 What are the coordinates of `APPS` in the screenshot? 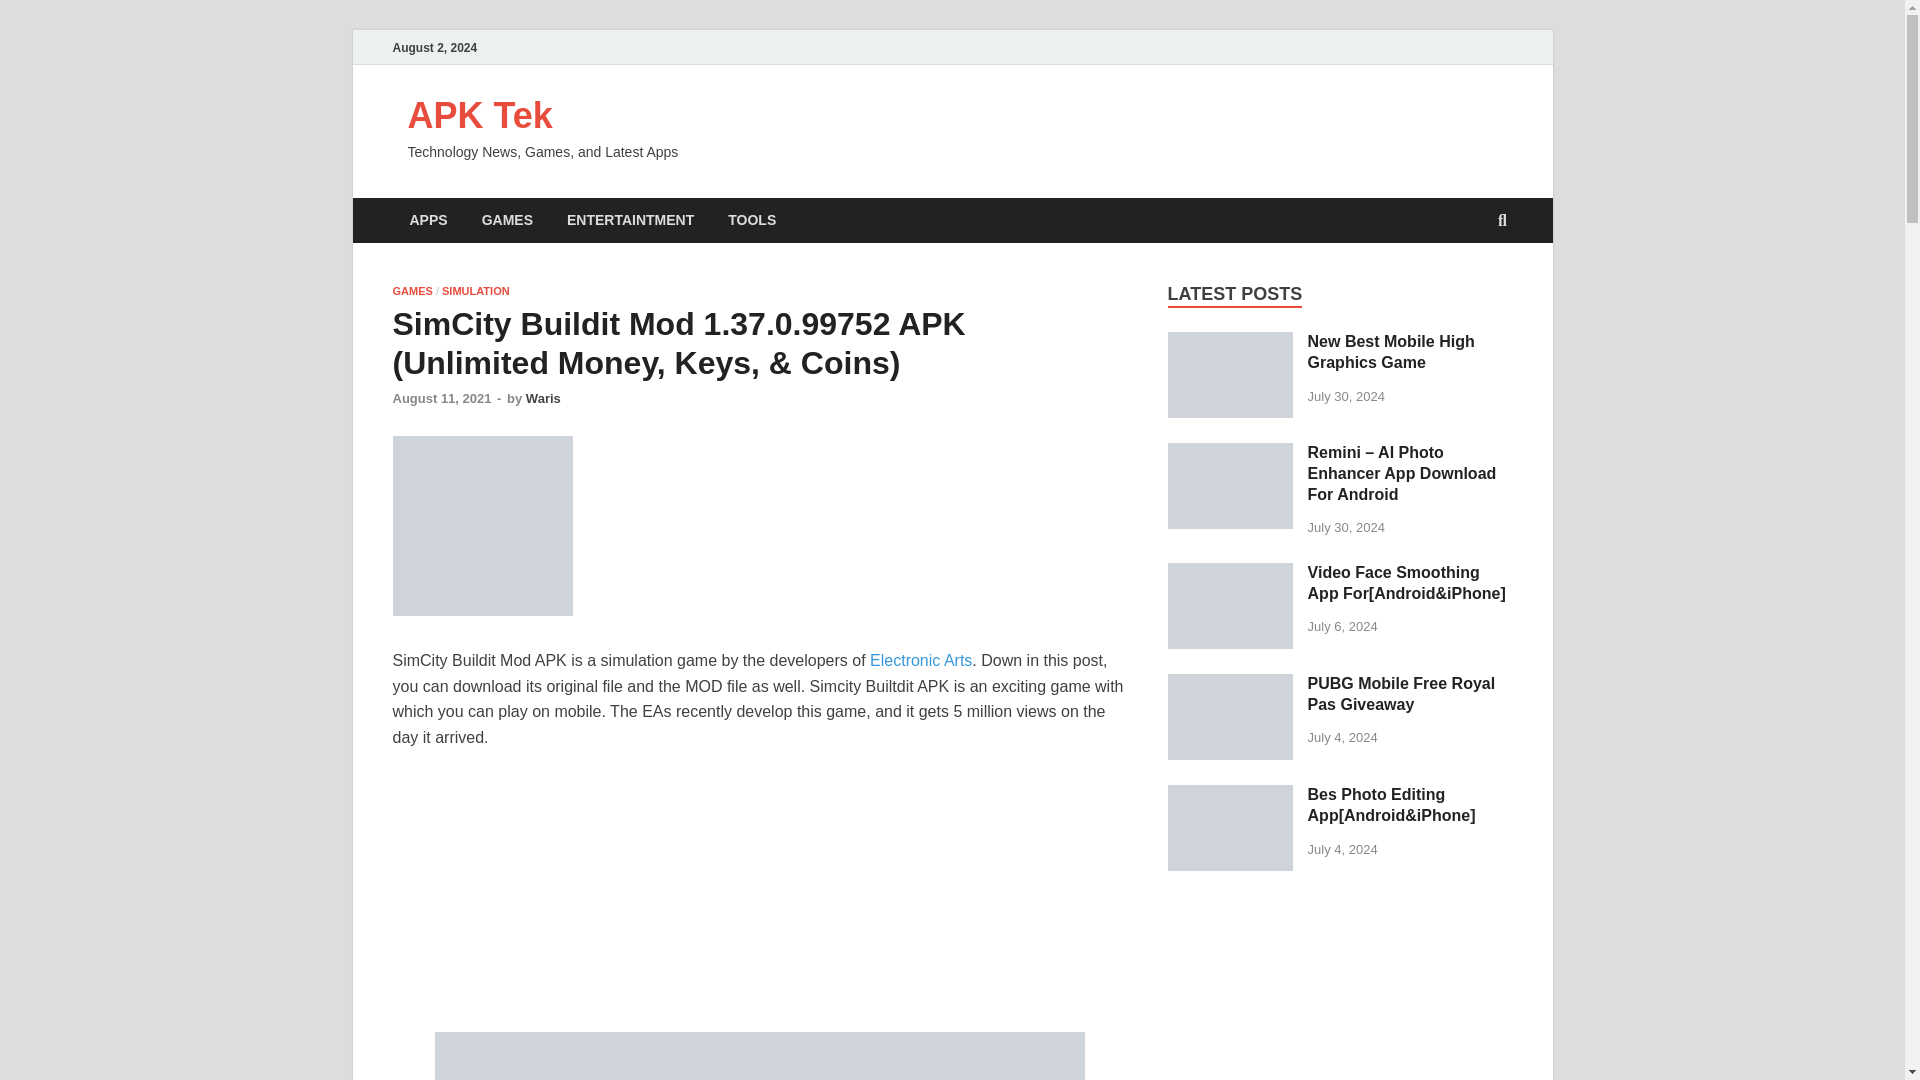 It's located at (428, 220).